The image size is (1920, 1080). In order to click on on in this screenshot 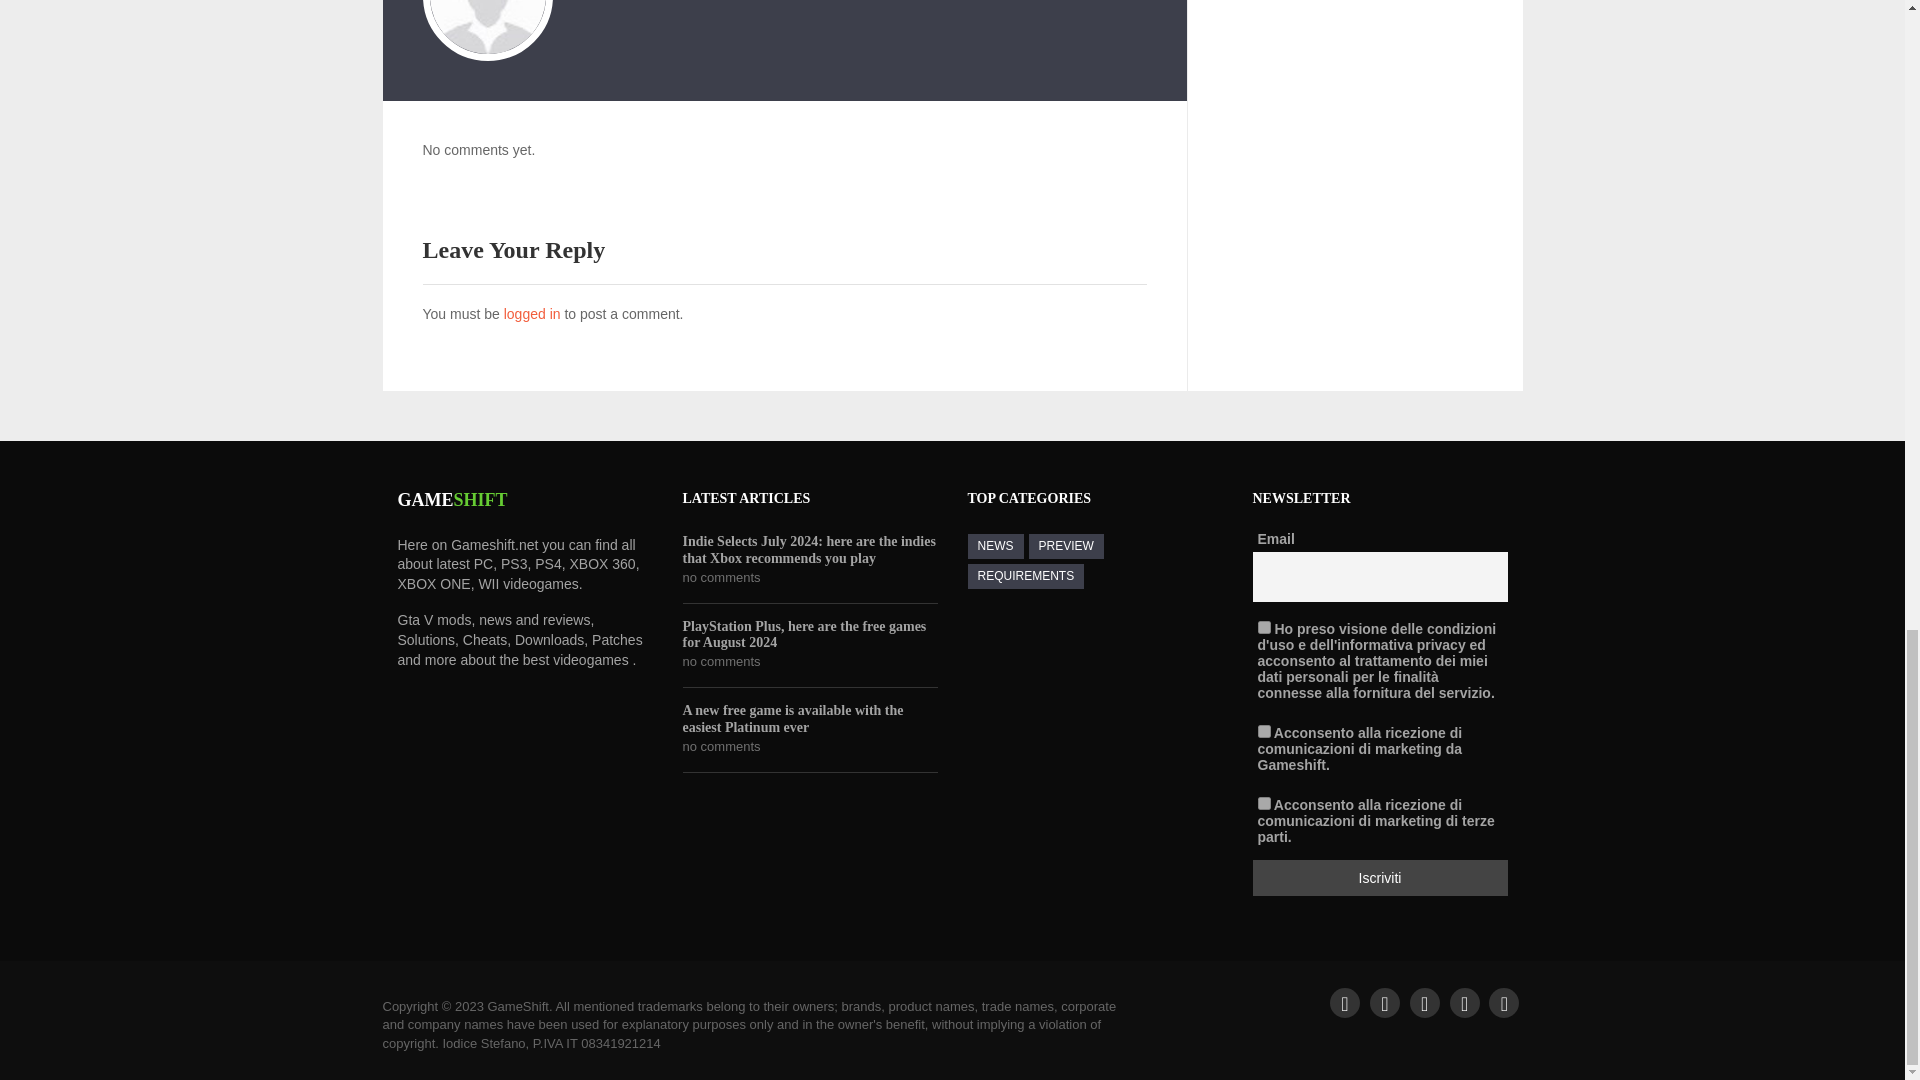, I will do `click(1264, 802)`.